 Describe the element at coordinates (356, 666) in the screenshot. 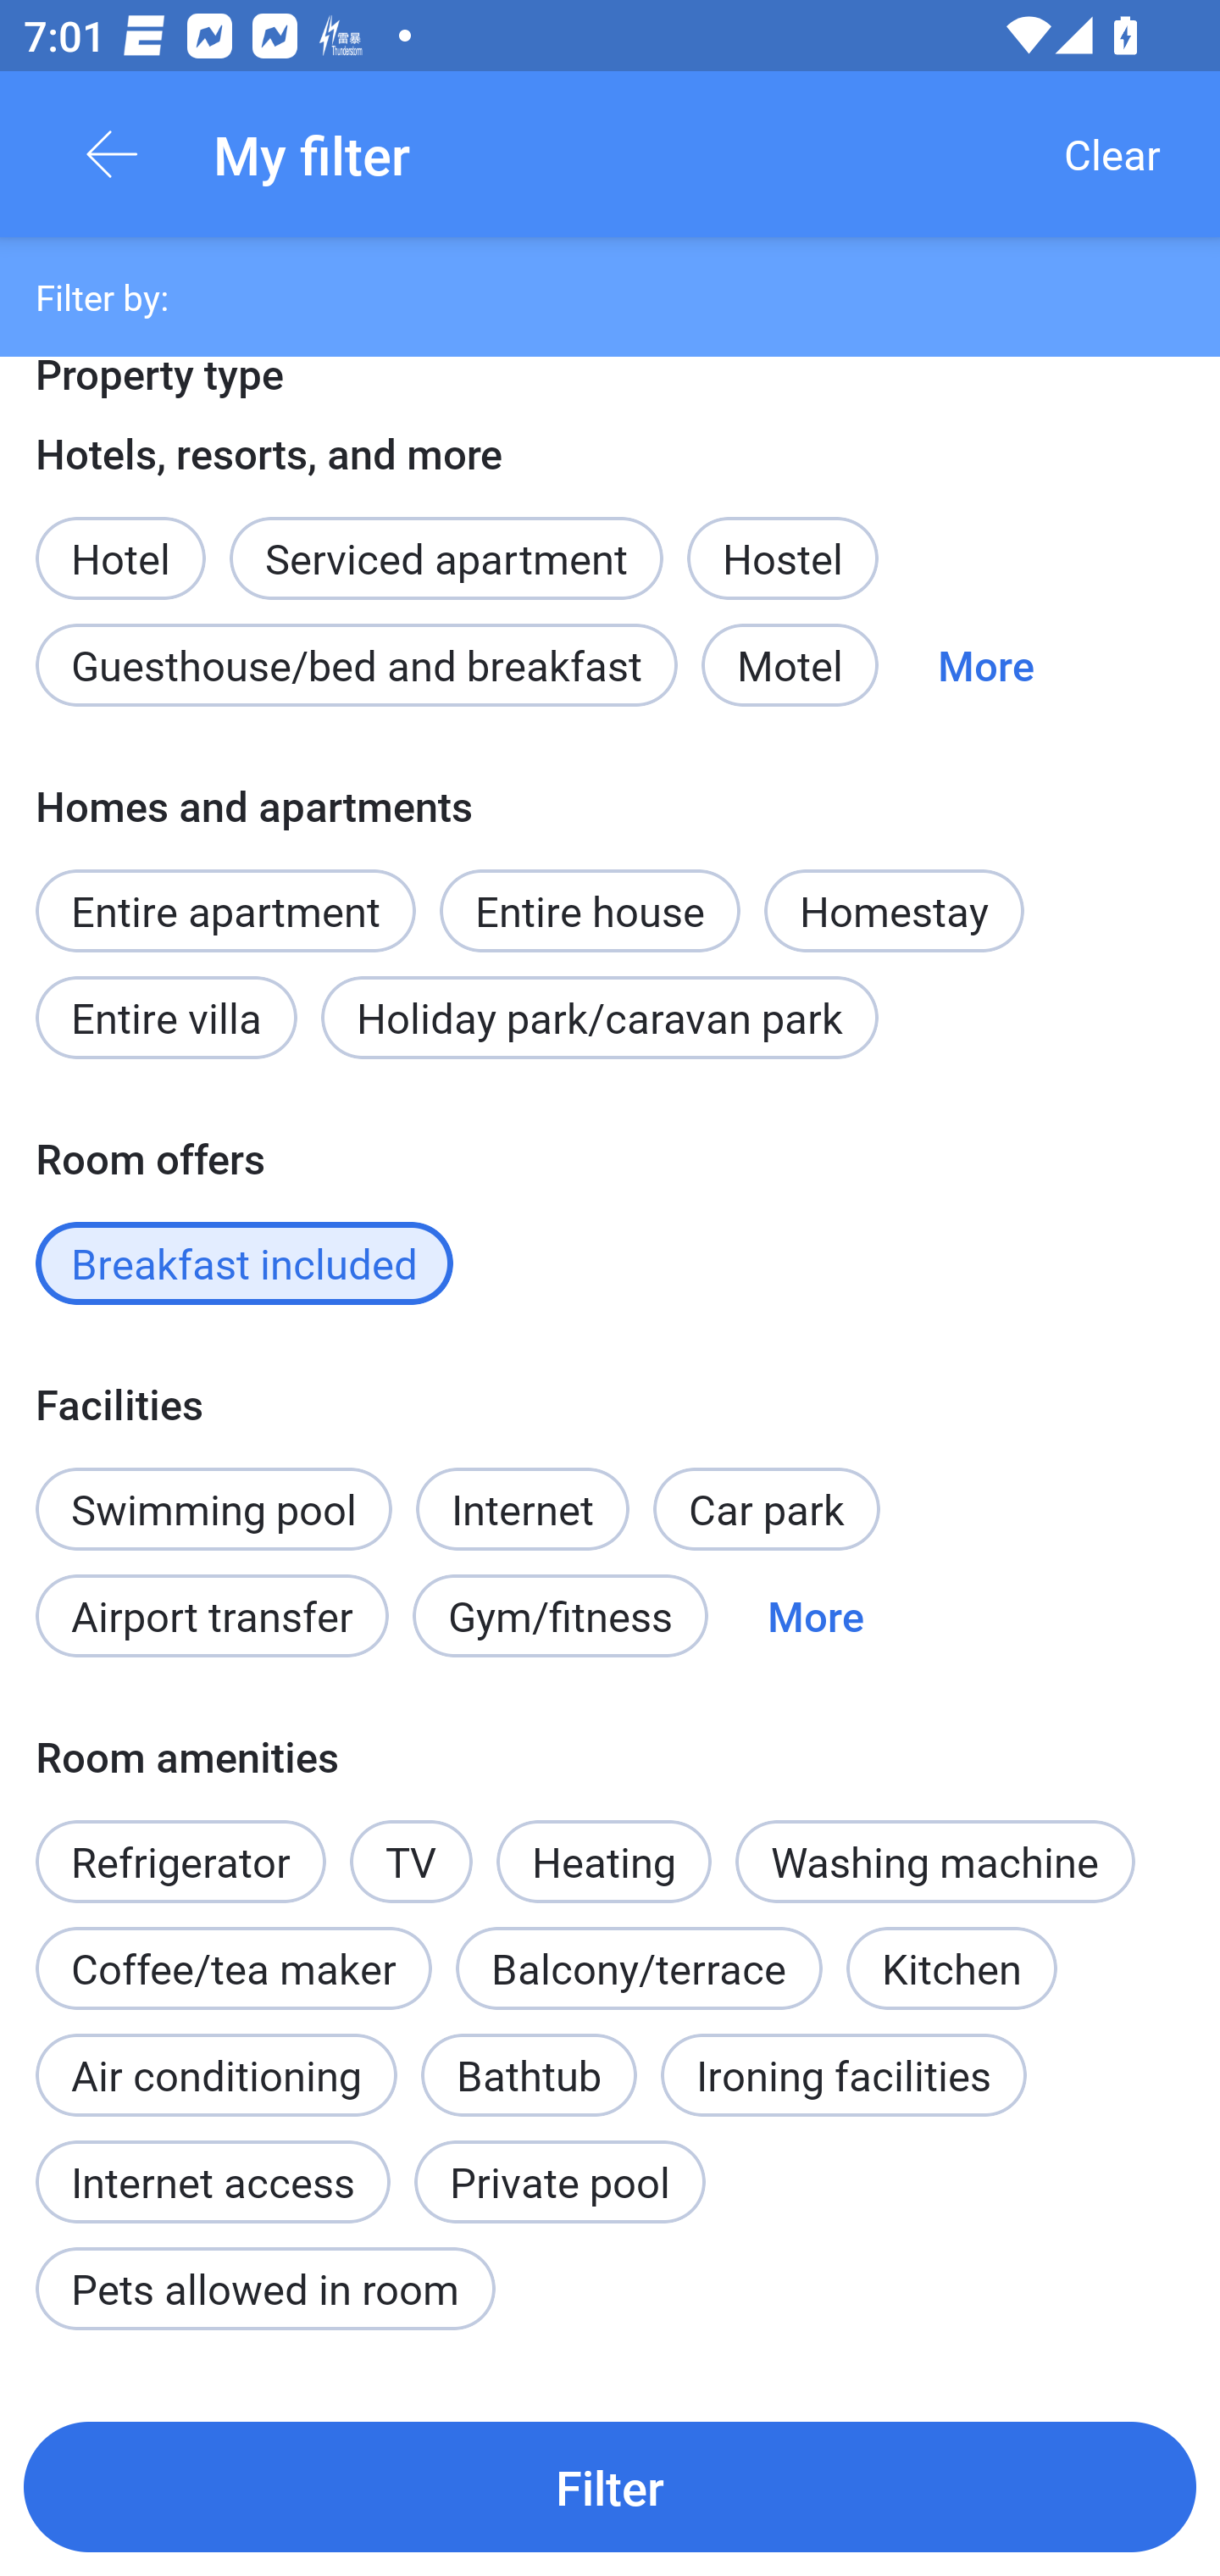

I see `Guesthouse/bed and breakfast` at that location.